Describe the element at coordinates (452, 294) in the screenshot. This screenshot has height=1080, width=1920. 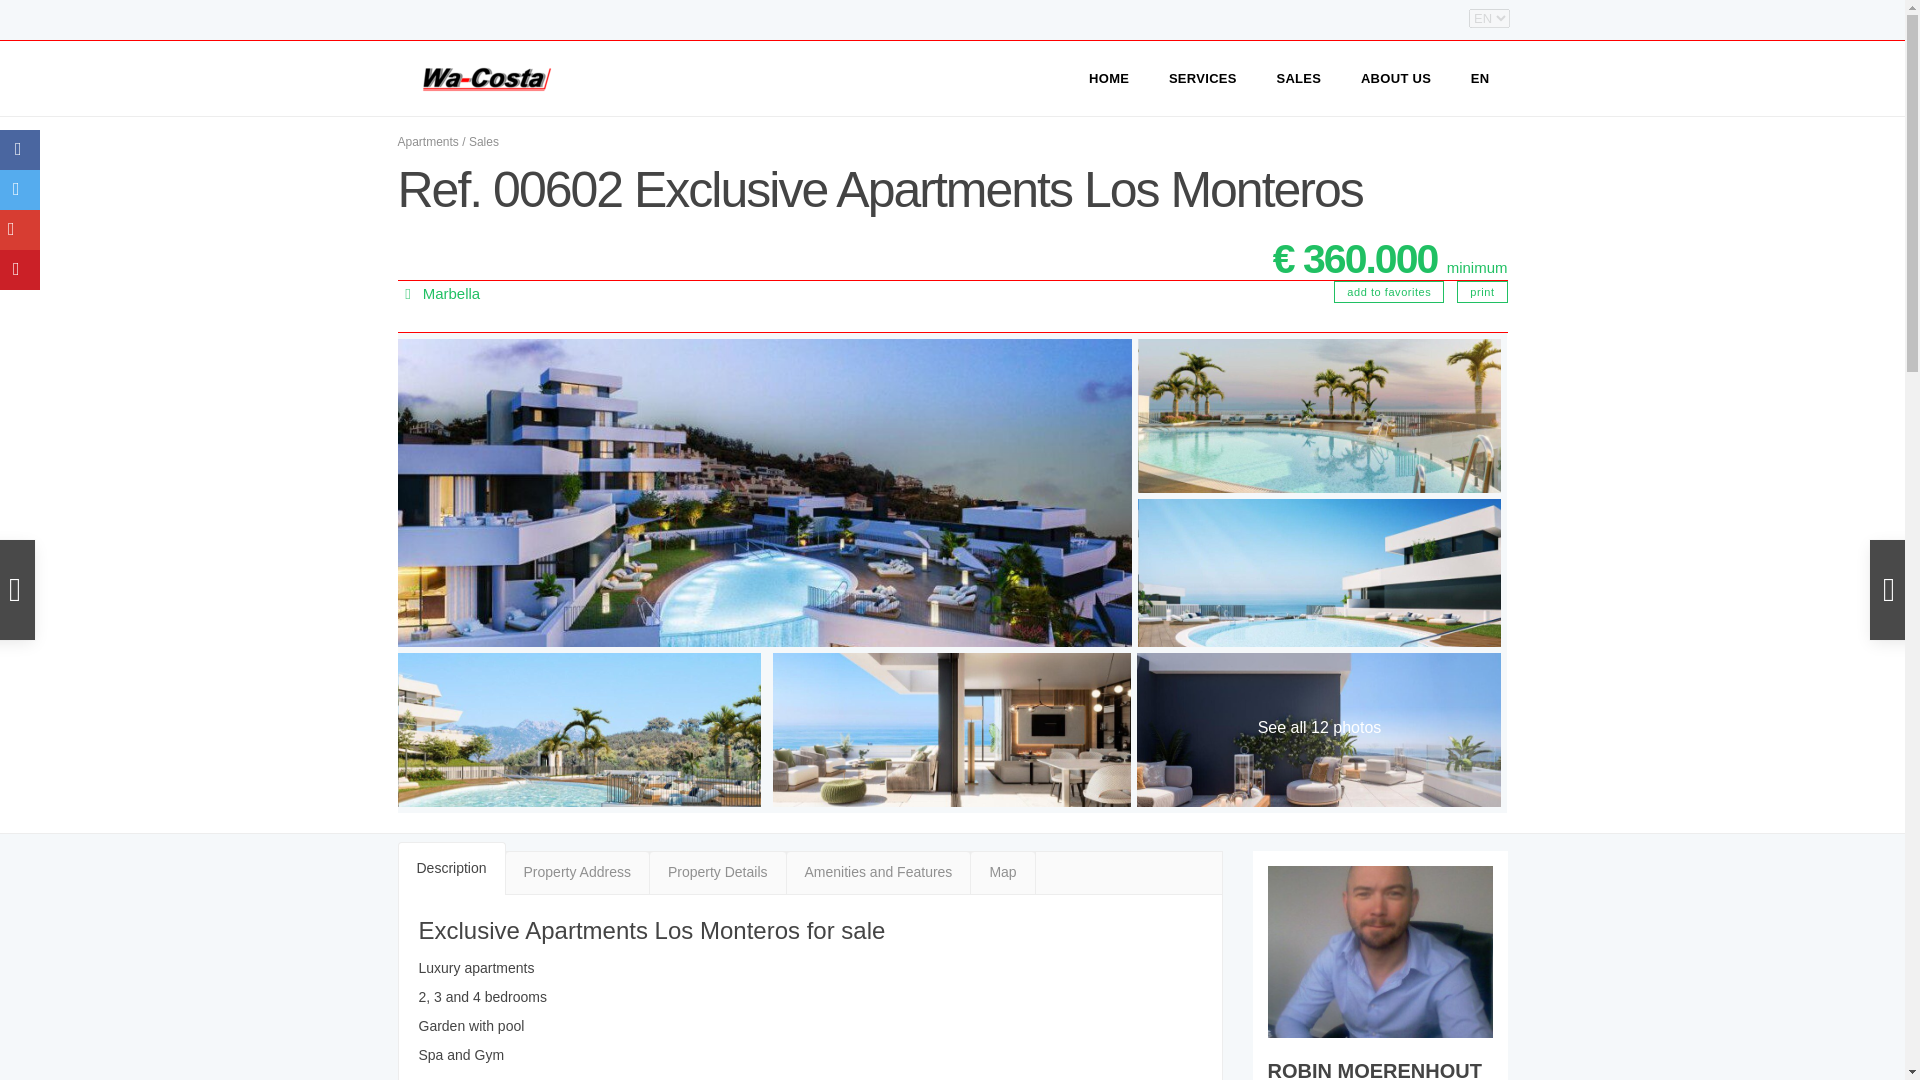
I see `Marbella` at that location.